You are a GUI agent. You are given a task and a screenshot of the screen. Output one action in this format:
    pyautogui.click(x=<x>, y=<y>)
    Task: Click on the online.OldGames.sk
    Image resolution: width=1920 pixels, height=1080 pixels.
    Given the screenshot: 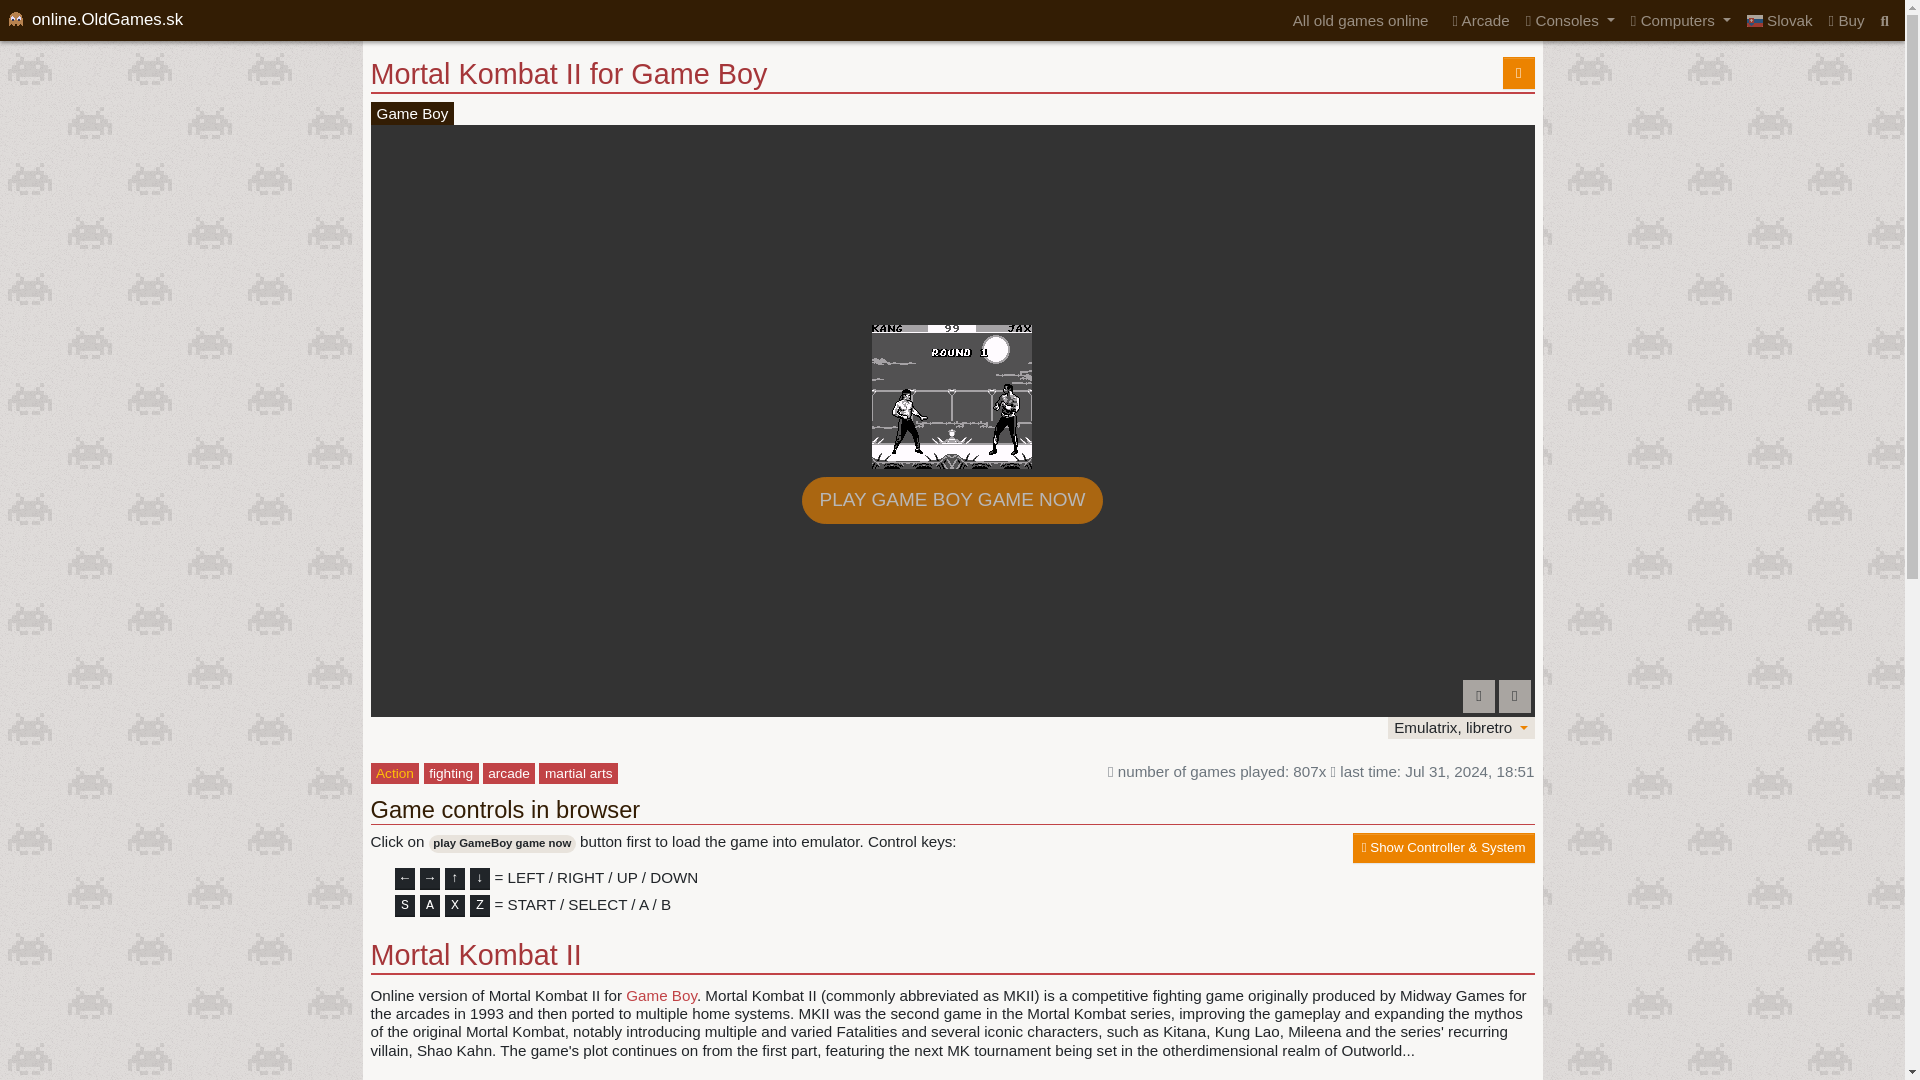 What is the action you would take?
    pyautogui.click(x=94, y=20)
    